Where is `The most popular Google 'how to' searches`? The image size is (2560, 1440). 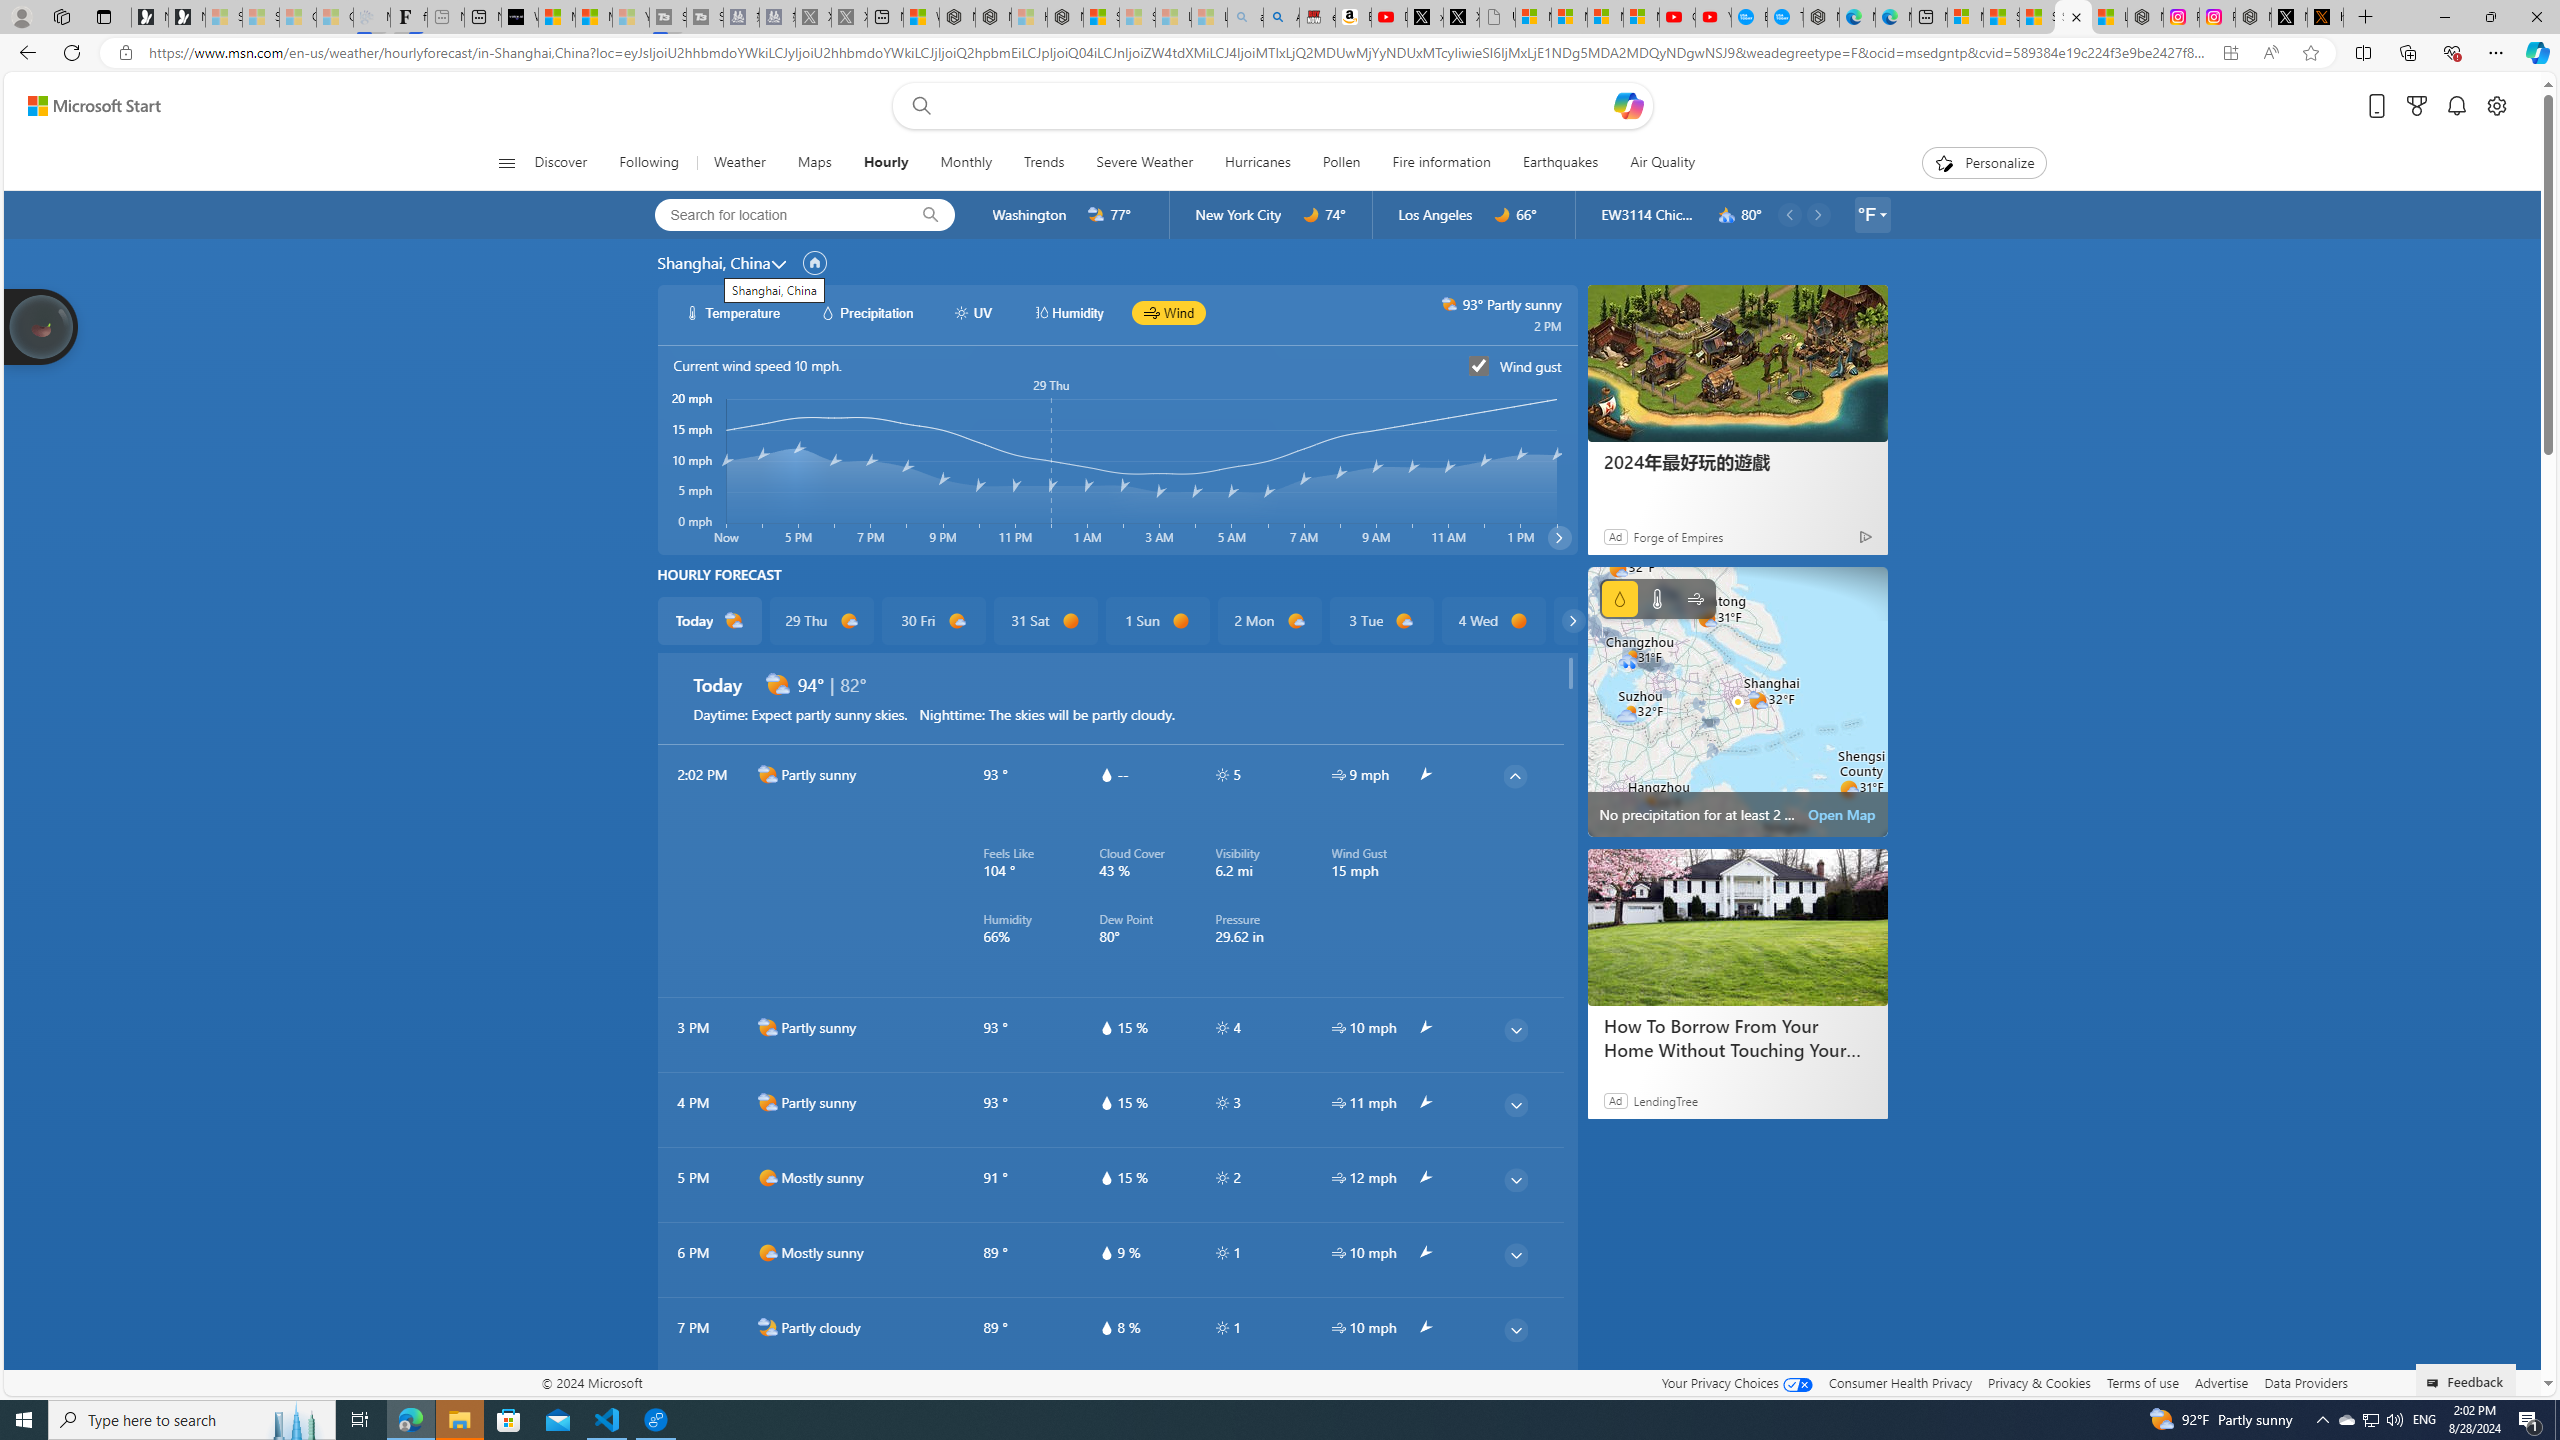
The most popular Google 'how to' searches is located at coordinates (1785, 17).